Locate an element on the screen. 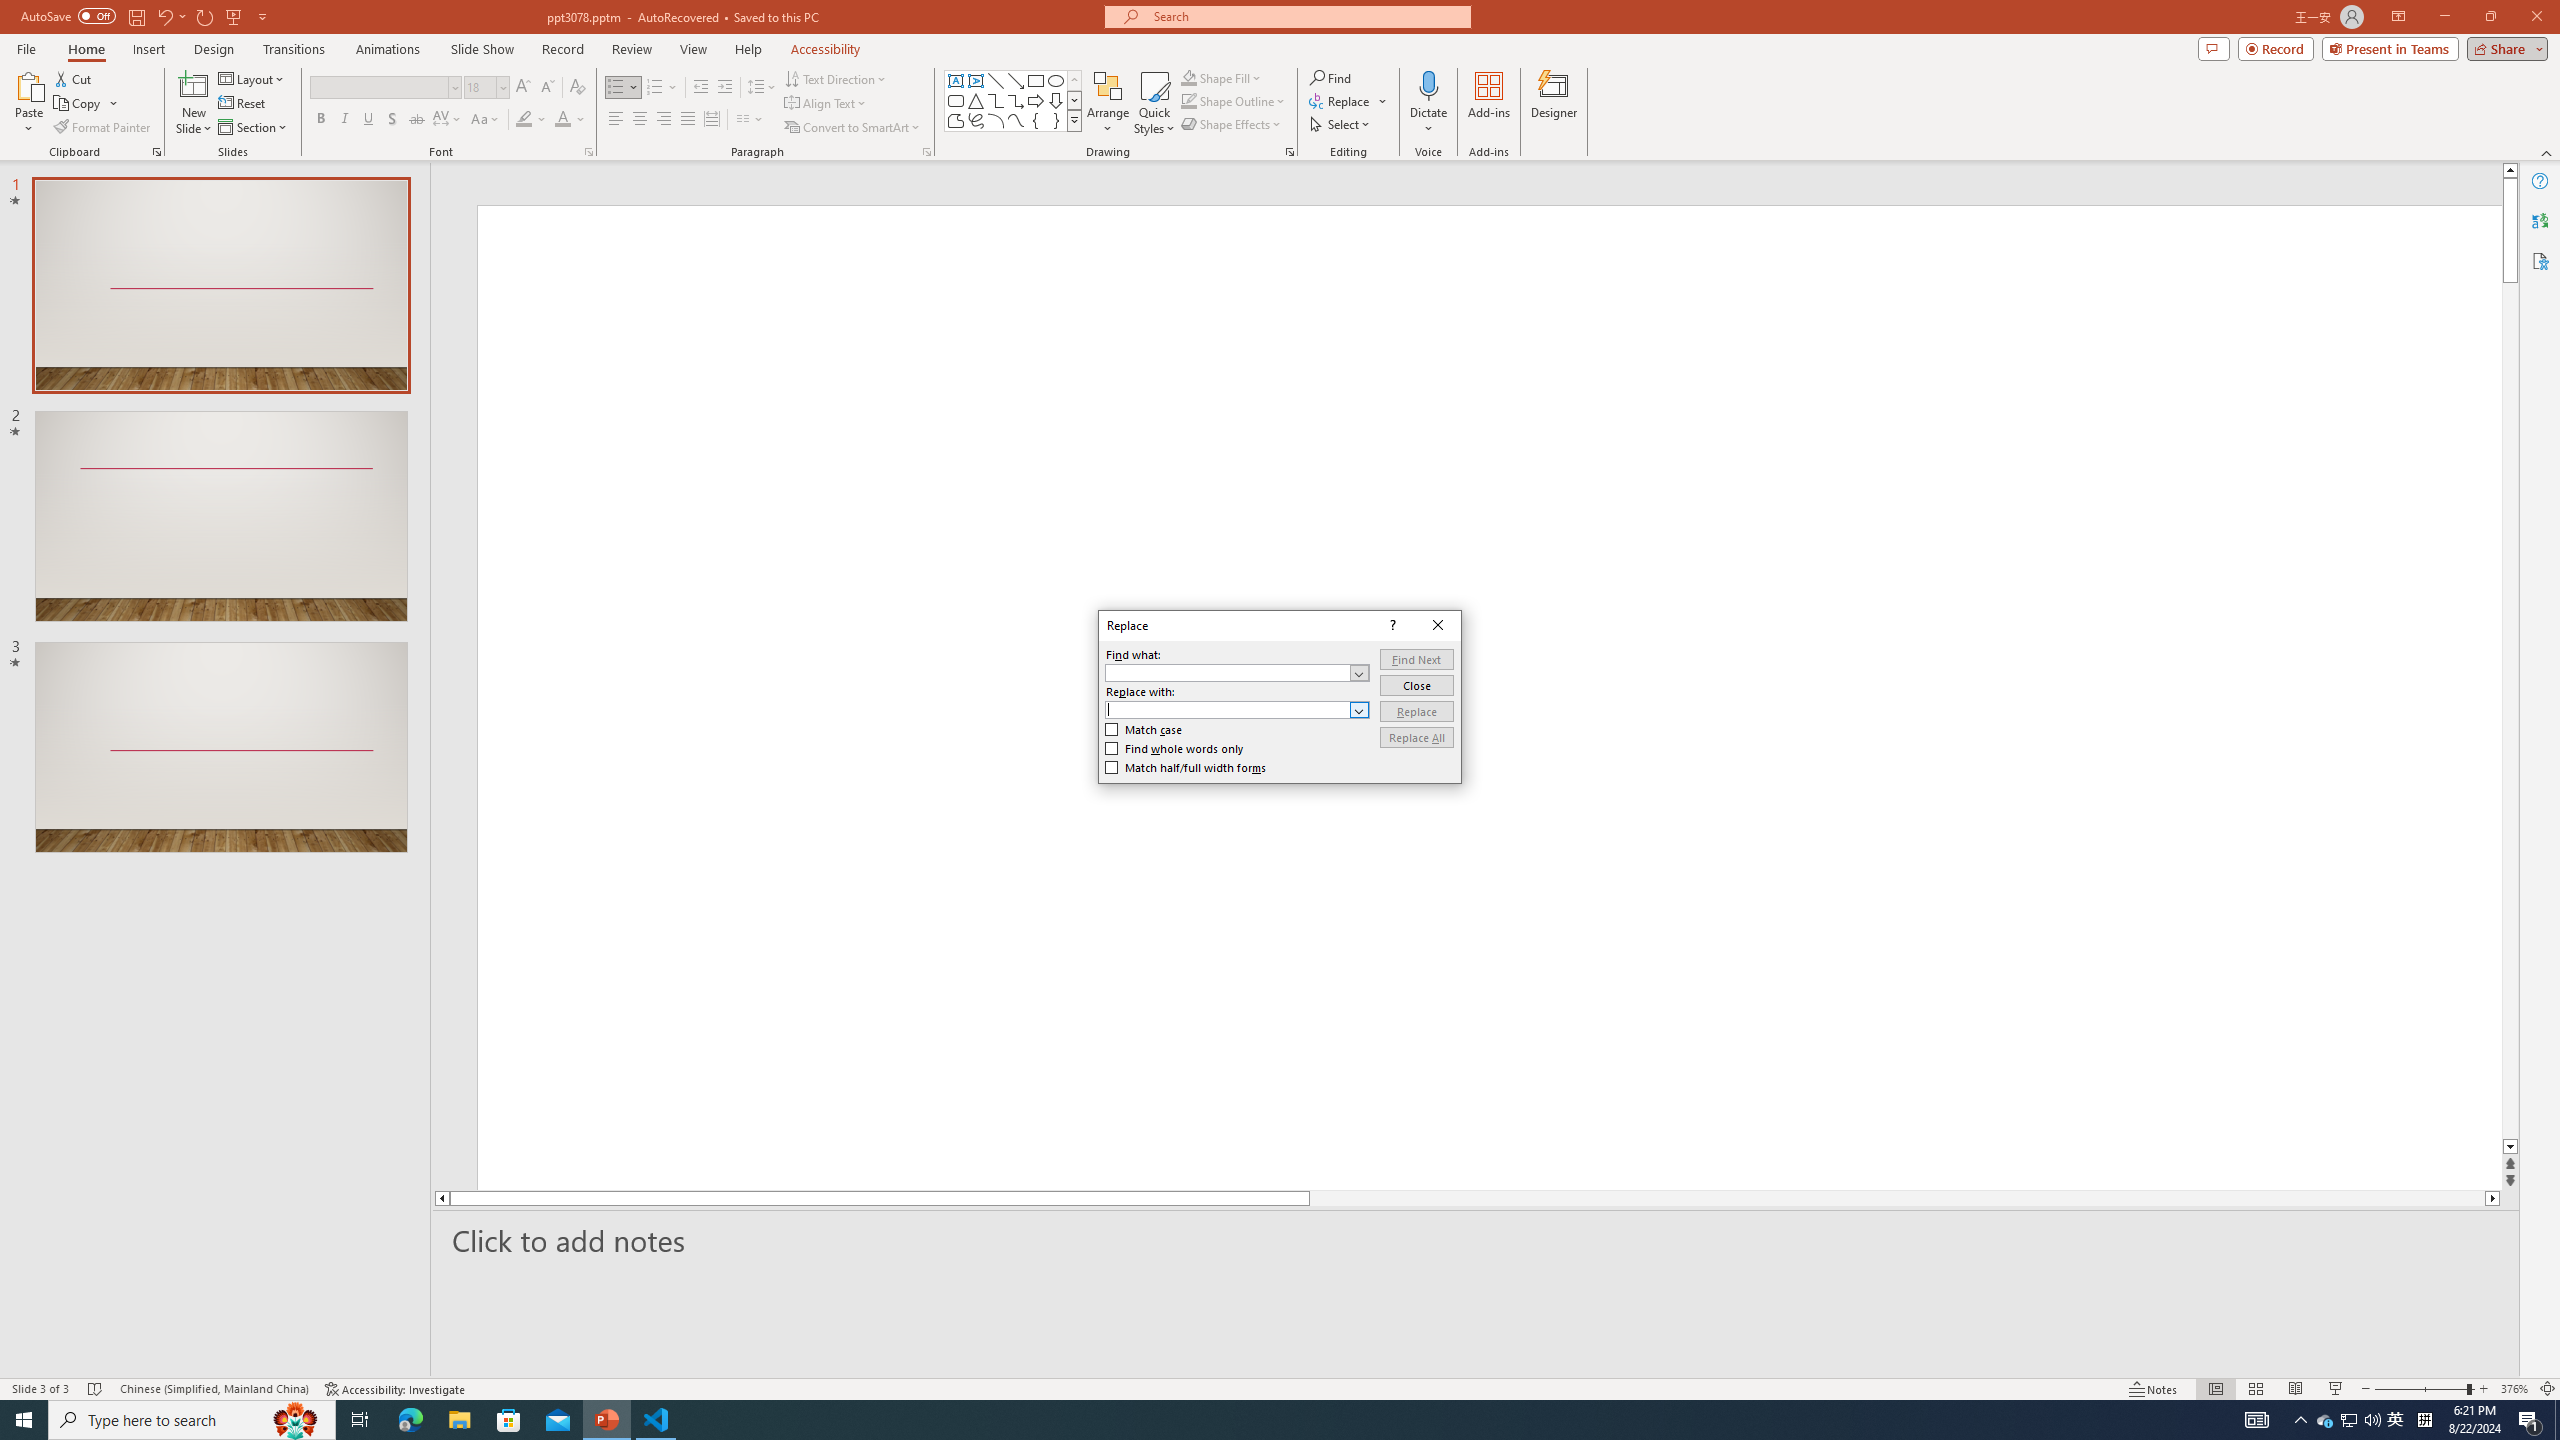 The image size is (2560, 1440). Copy is located at coordinates (79, 104).